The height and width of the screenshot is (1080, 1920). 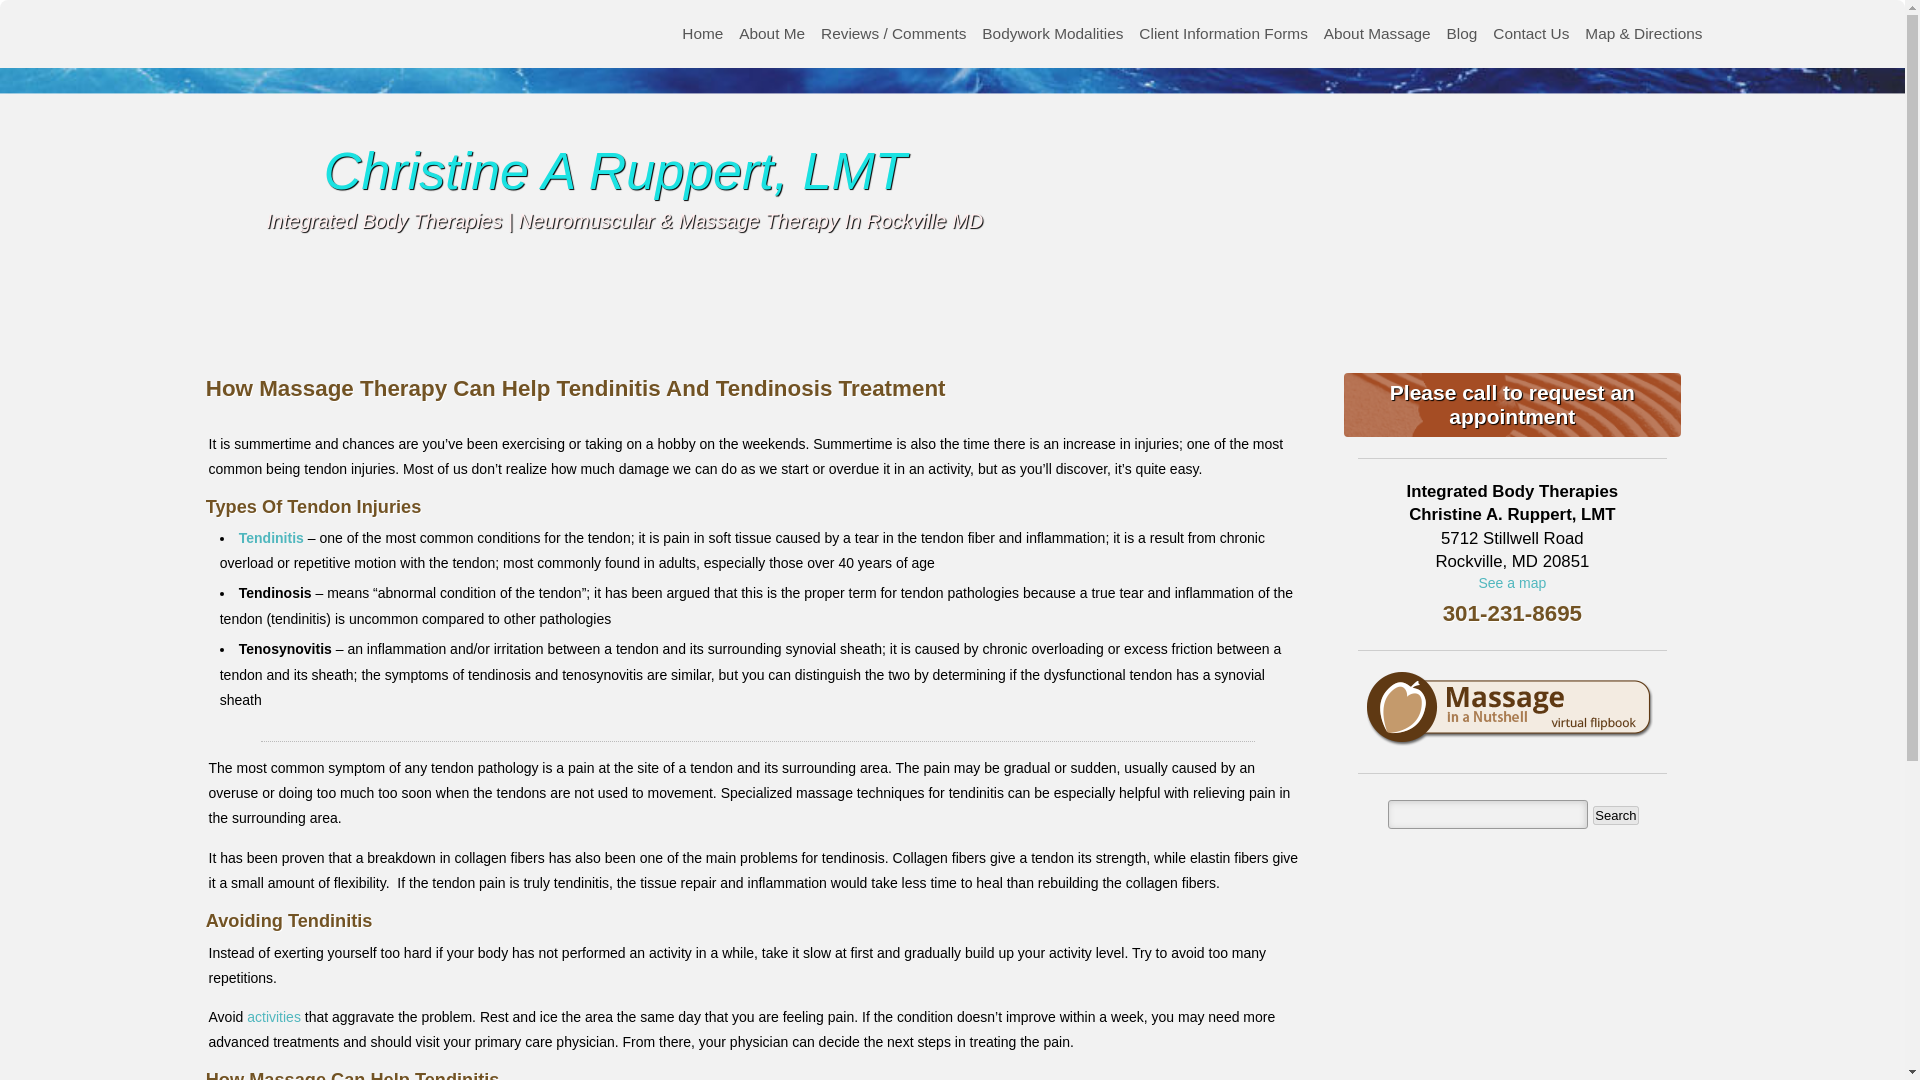 I want to click on About Me, so click(x=772, y=34).